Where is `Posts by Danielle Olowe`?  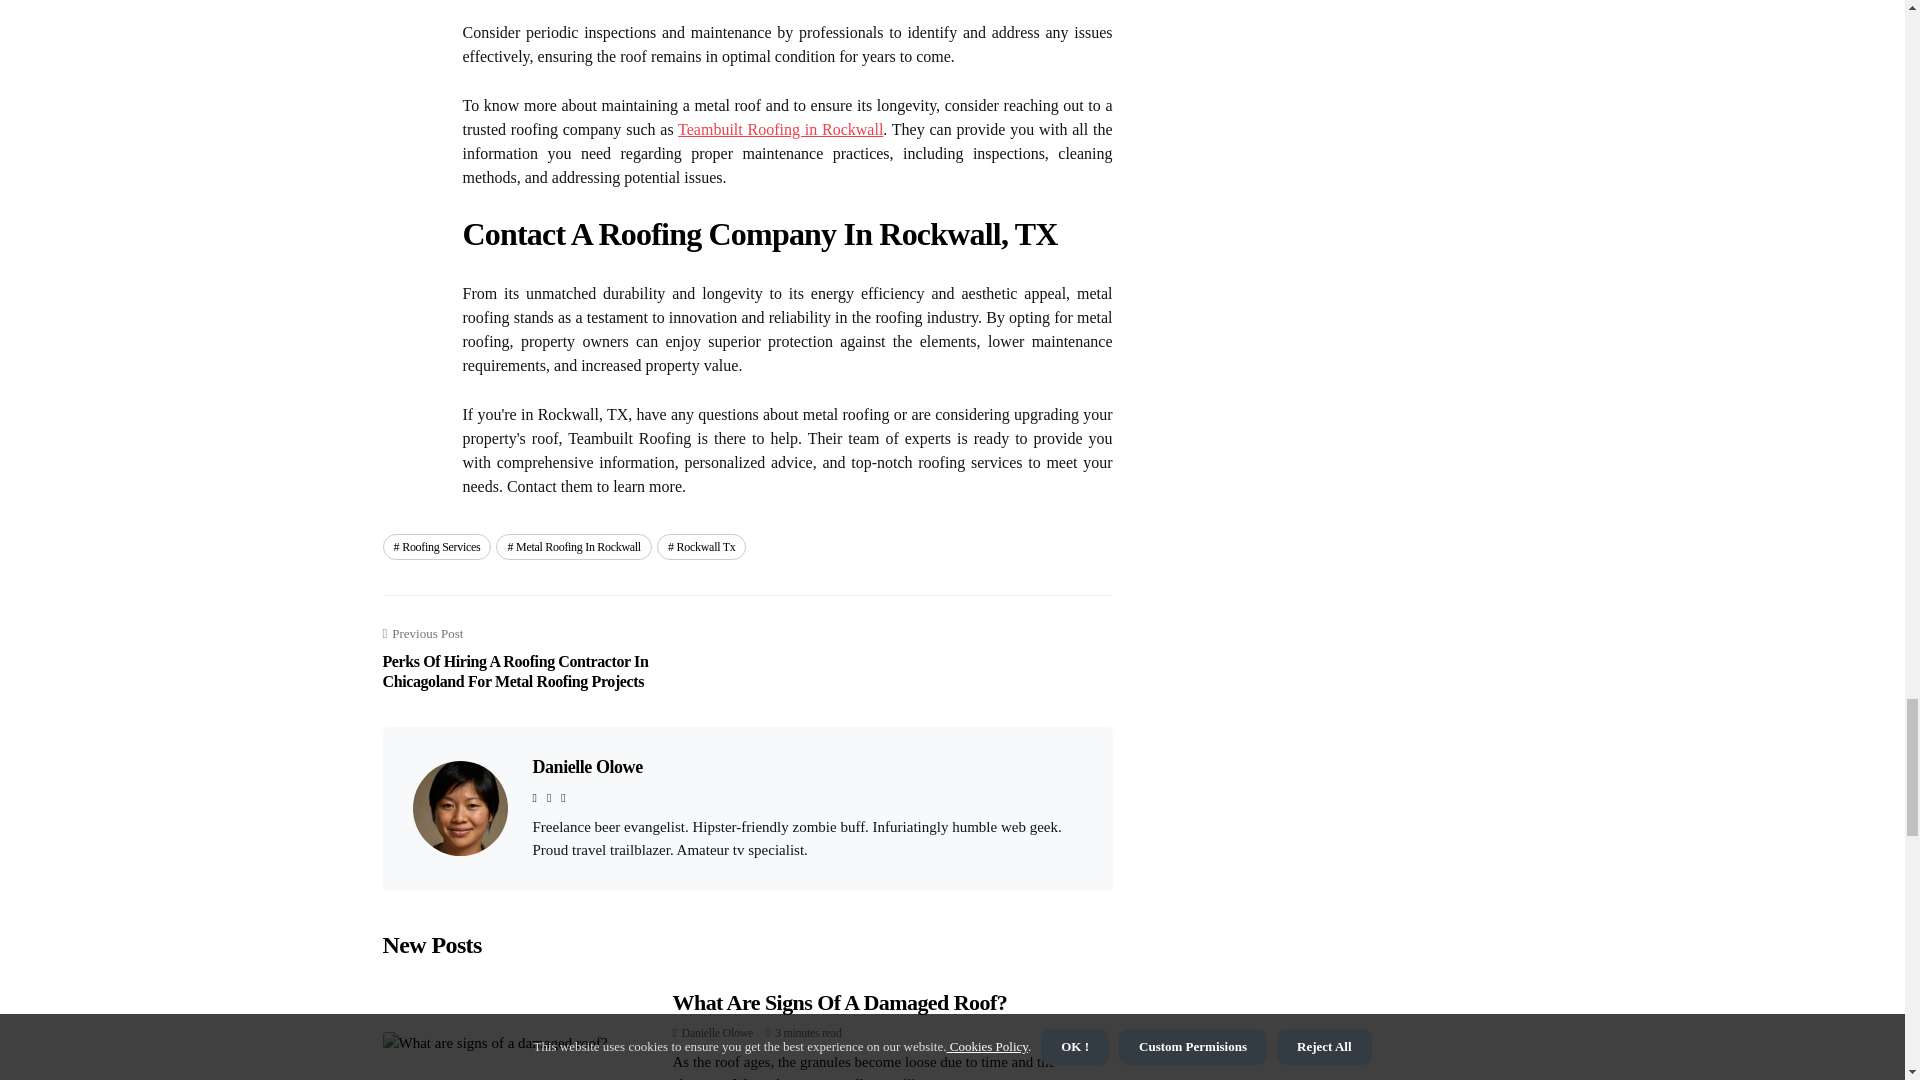 Posts by Danielle Olowe is located at coordinates (716, 1033).